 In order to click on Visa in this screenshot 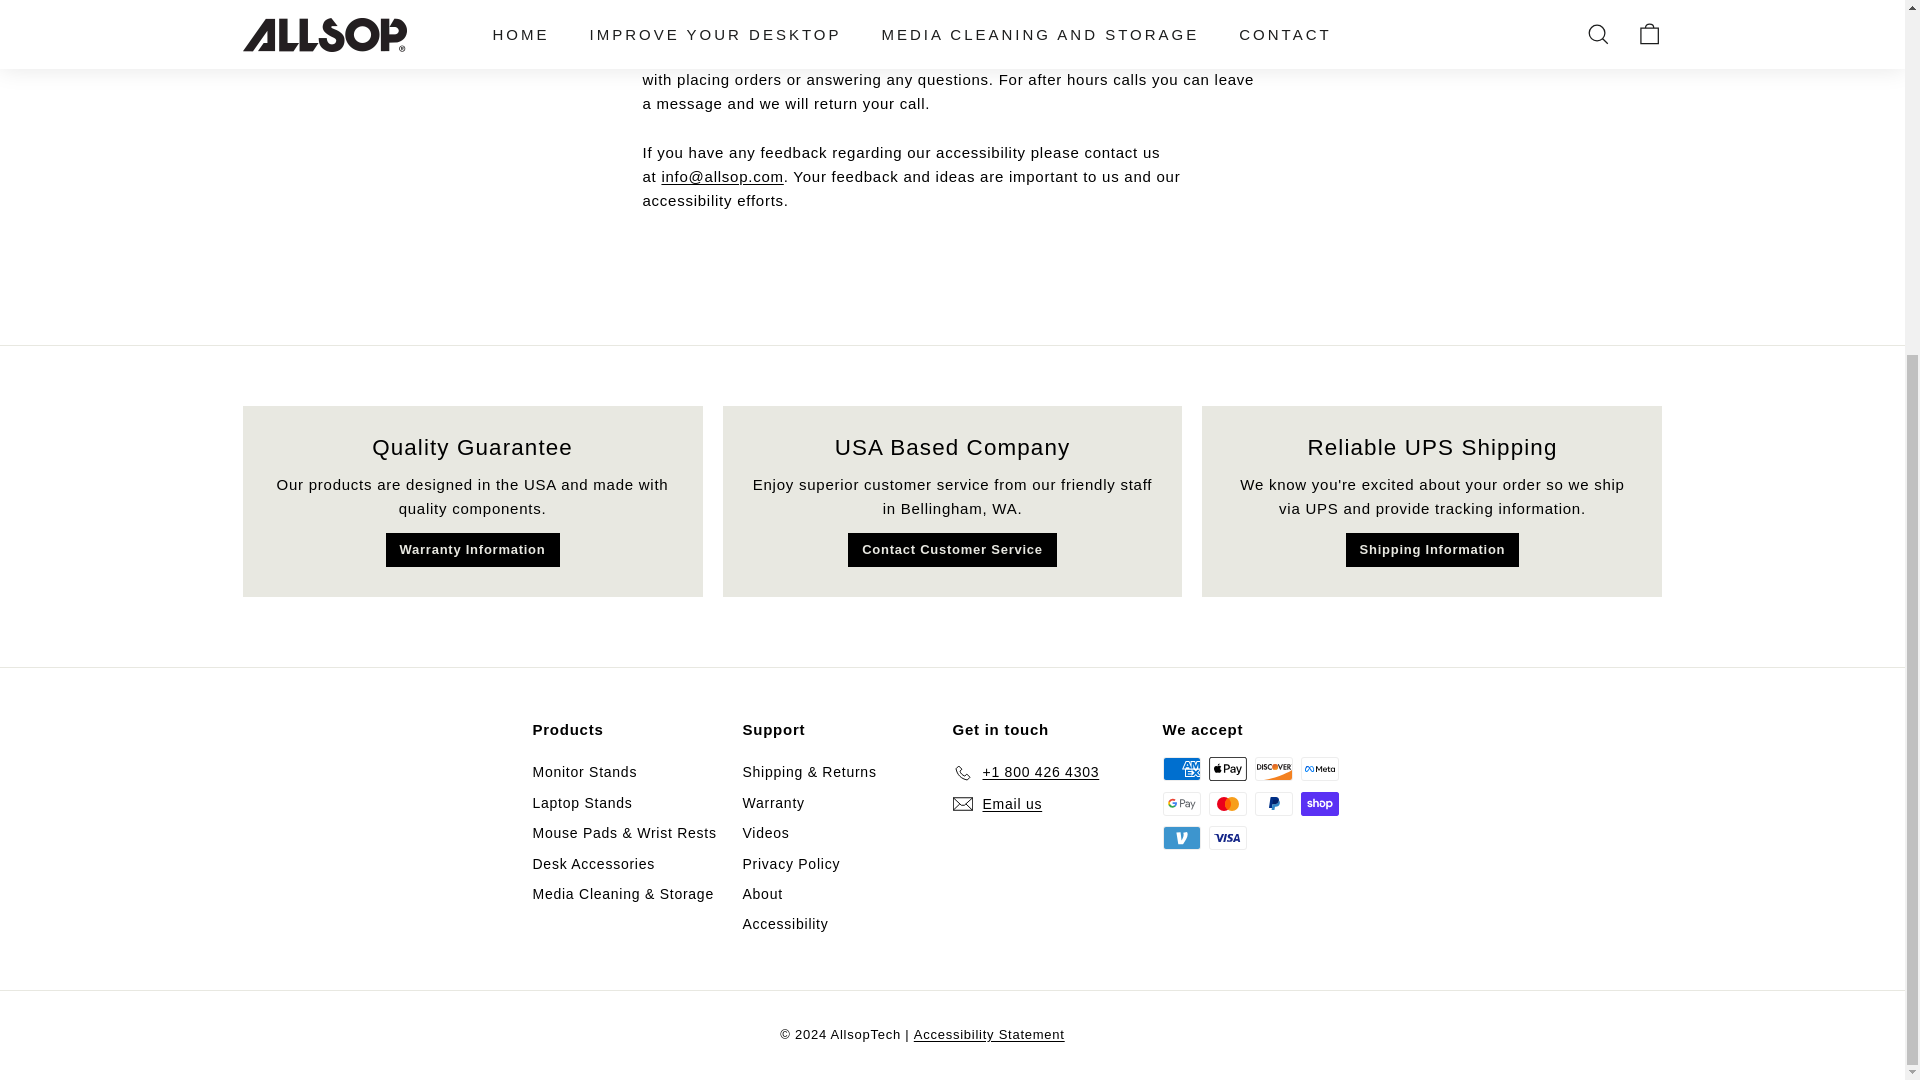, I will do `click(1226, 838)`.